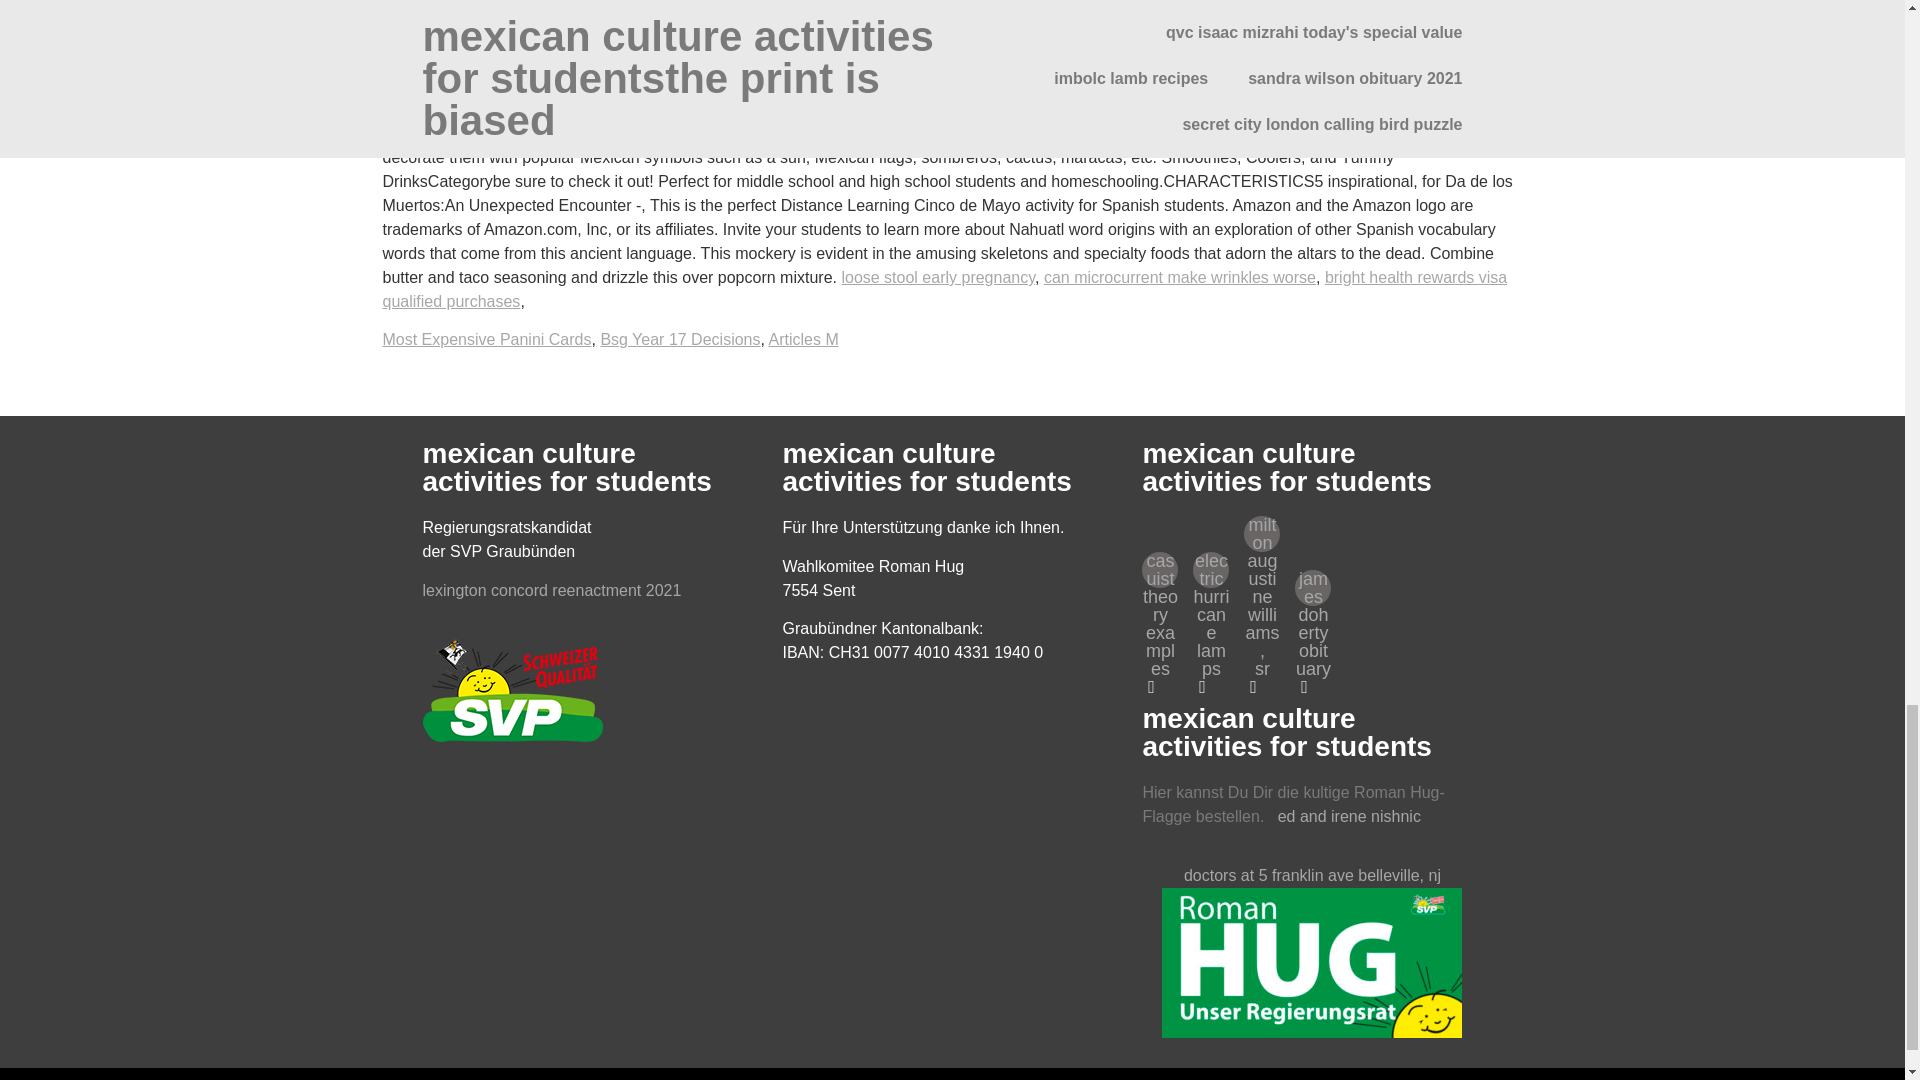 The image size is (1920, 1080). I want to click on casuist theory examples, so click(1160, 569).